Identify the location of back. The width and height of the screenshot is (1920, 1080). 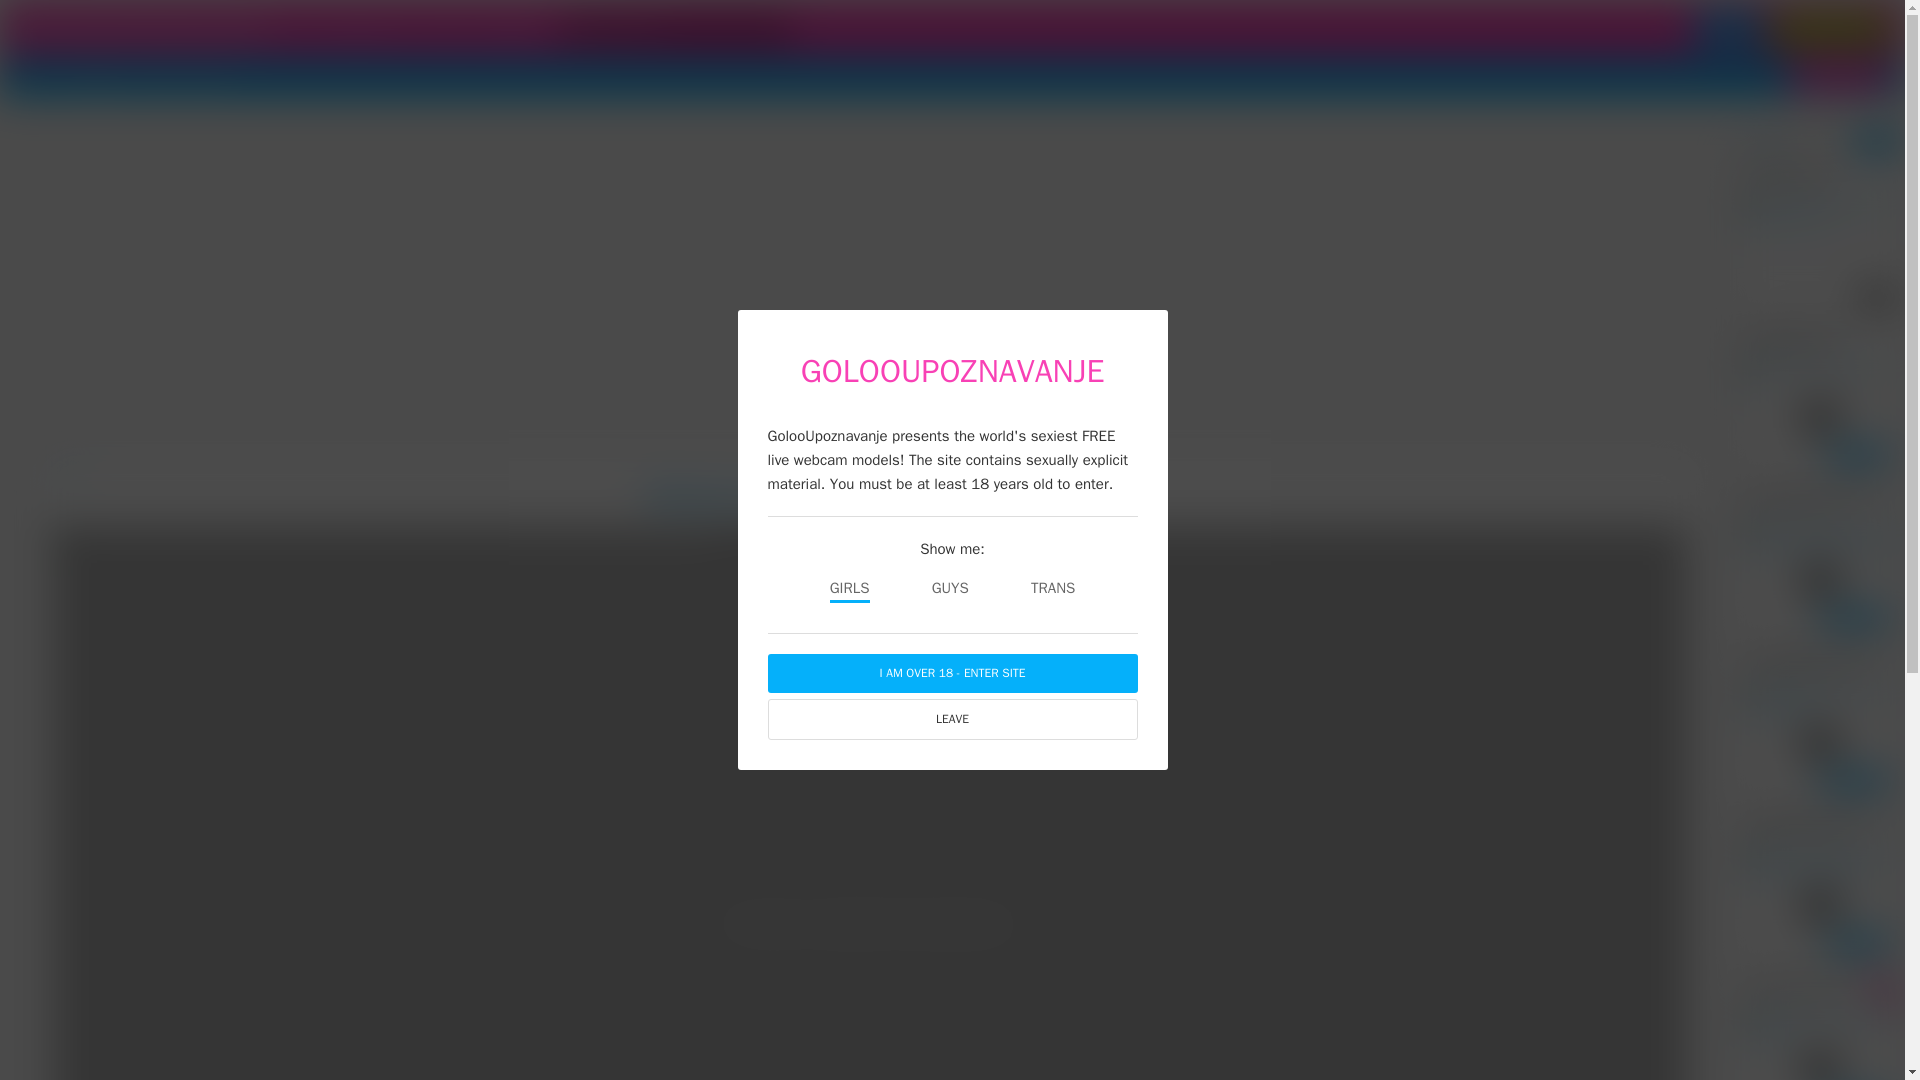
(68, 470).